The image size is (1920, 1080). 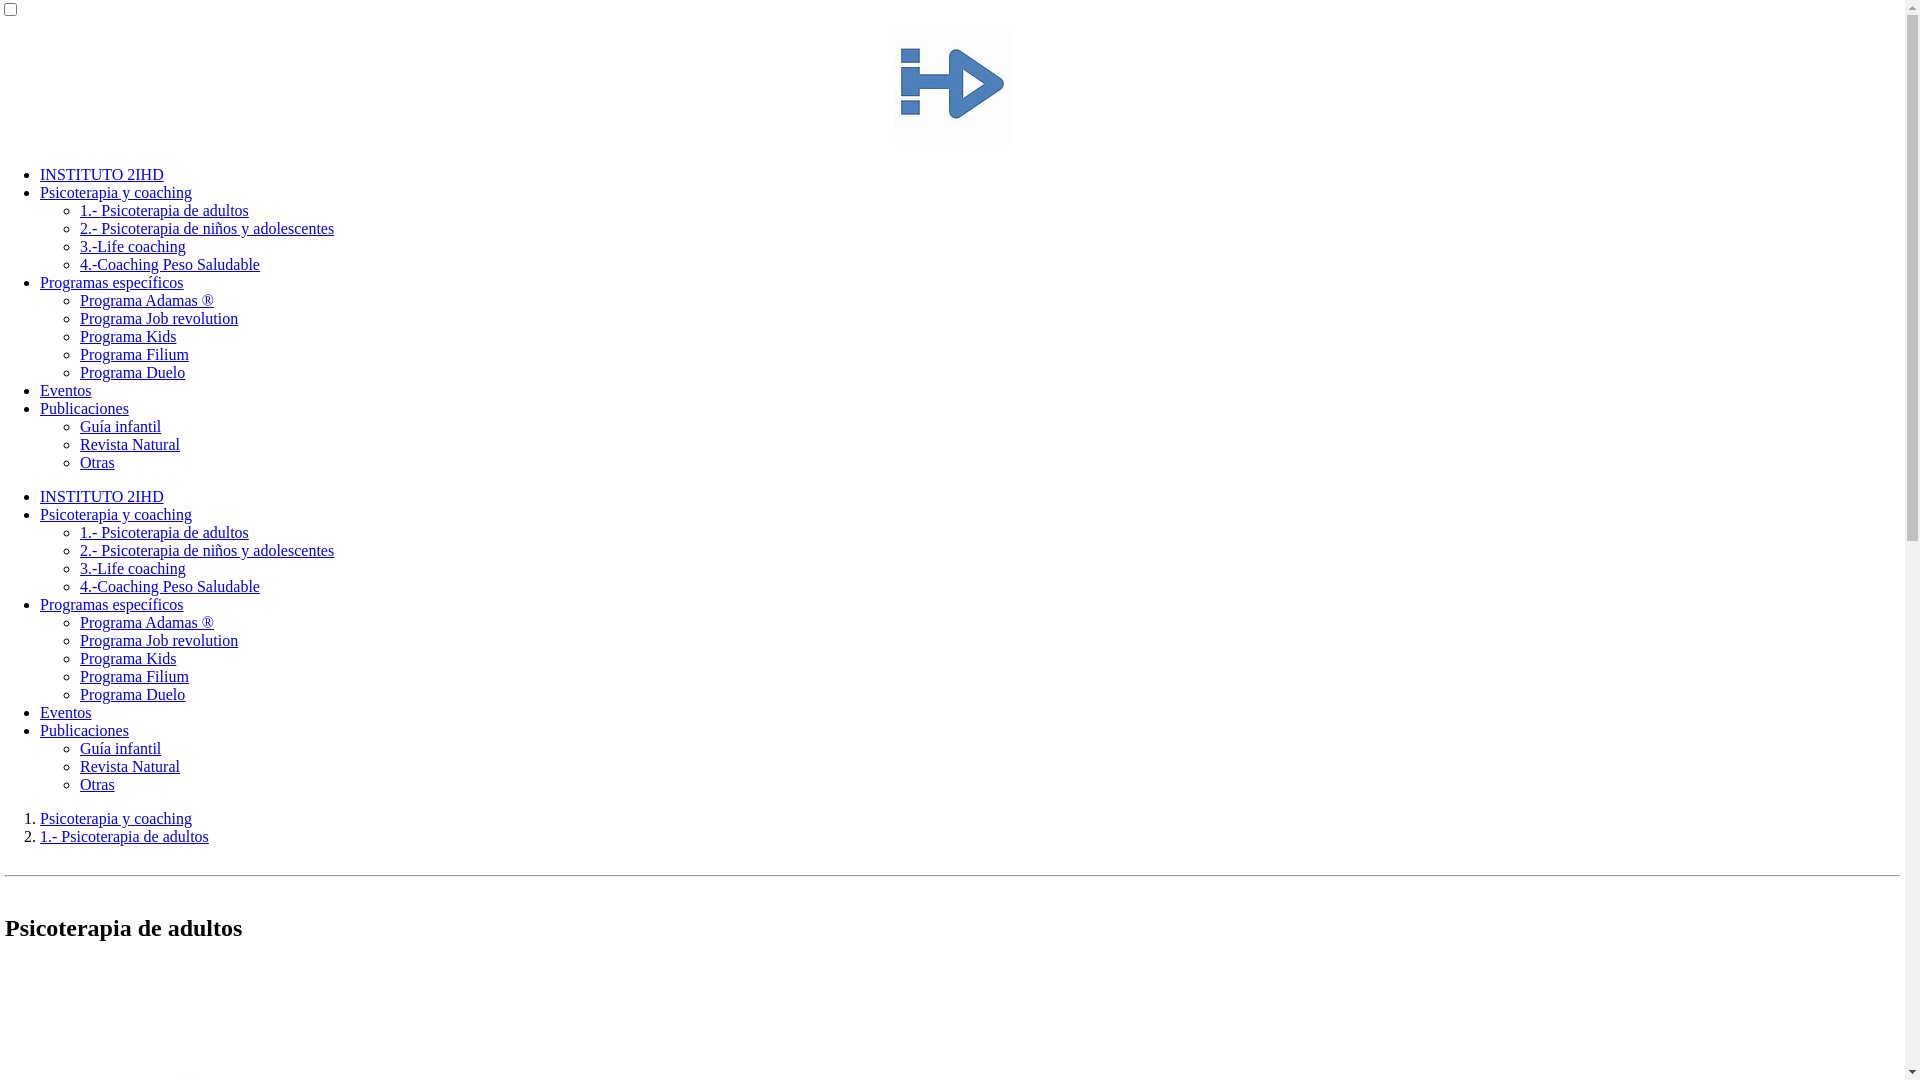 What do you see at coordinates (132, 372) in the screenshot?
I see `Programa Duelo` at bounding box center [132, 372].